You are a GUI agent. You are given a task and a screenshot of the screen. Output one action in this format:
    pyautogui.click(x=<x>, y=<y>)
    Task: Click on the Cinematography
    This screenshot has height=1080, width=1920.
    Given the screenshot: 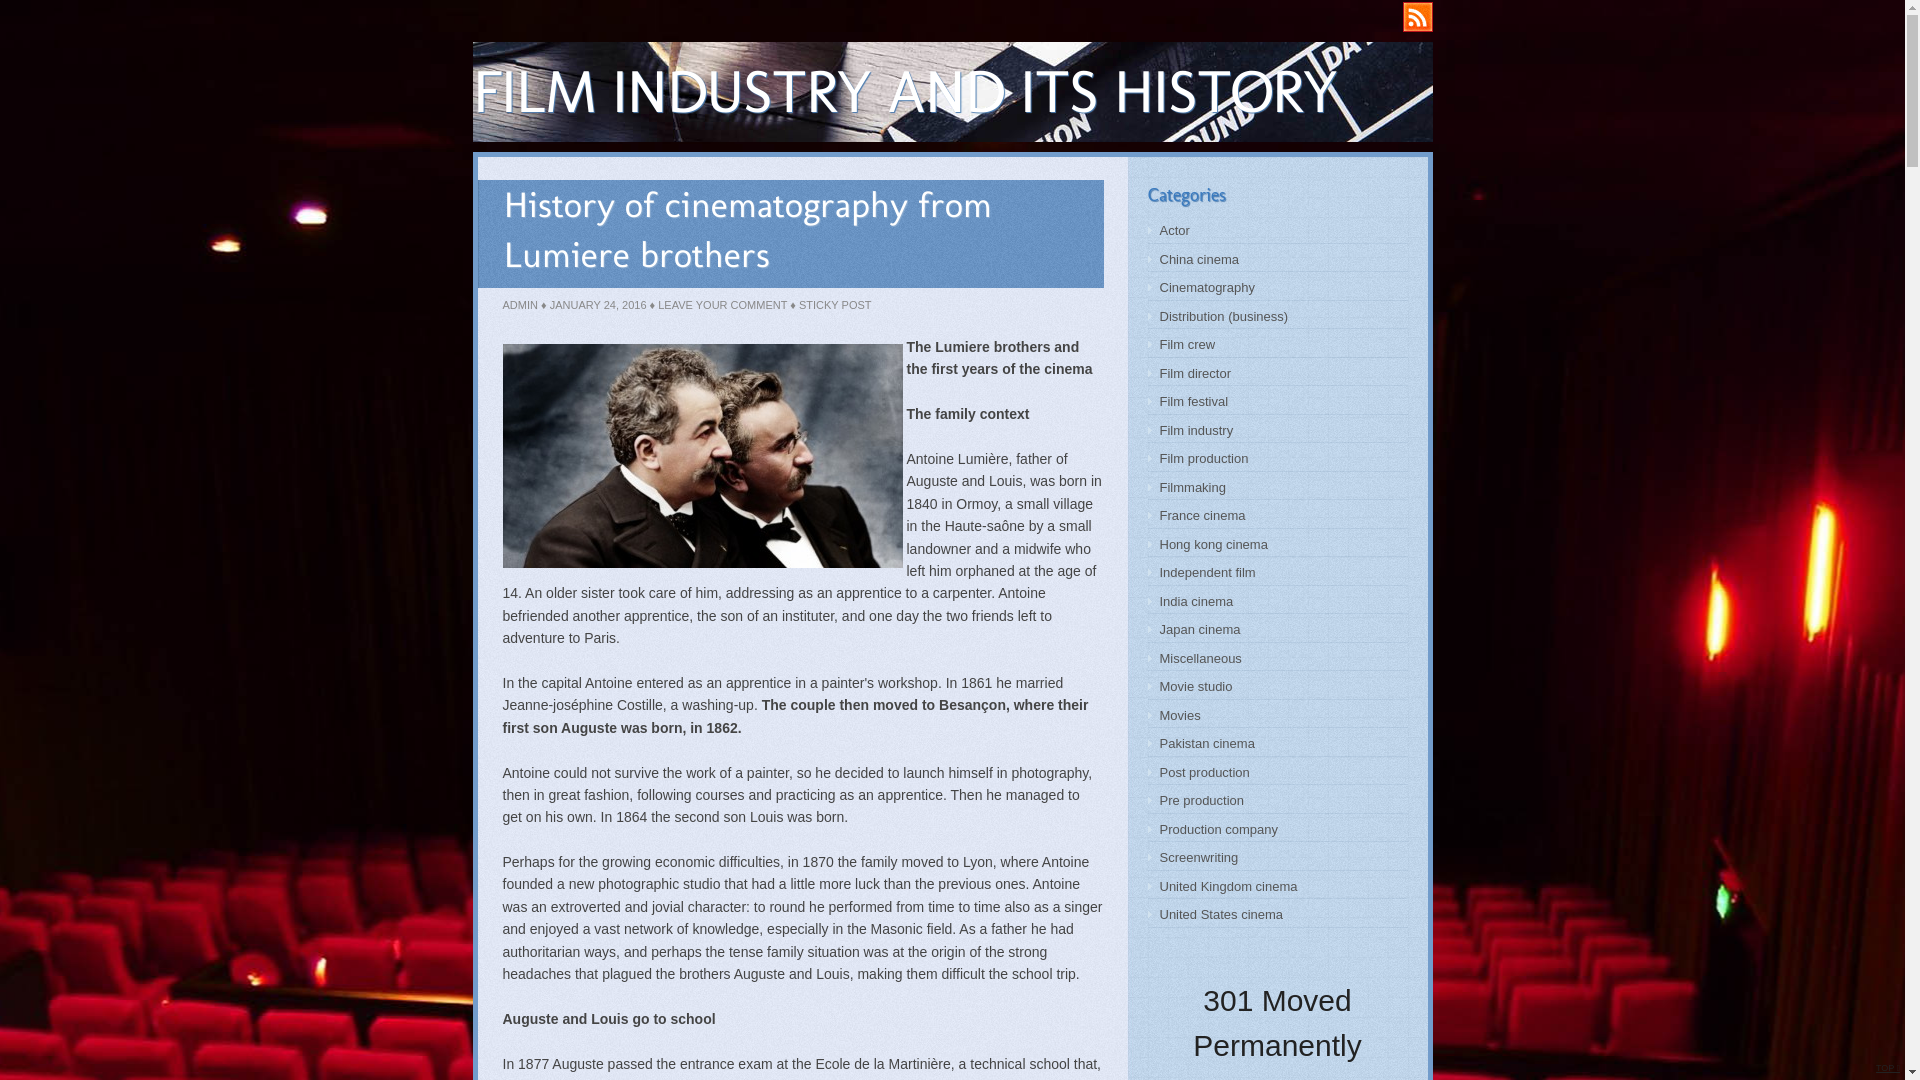 What is the action you would take?
    pyautogui.click(x=1208, y=288)
    